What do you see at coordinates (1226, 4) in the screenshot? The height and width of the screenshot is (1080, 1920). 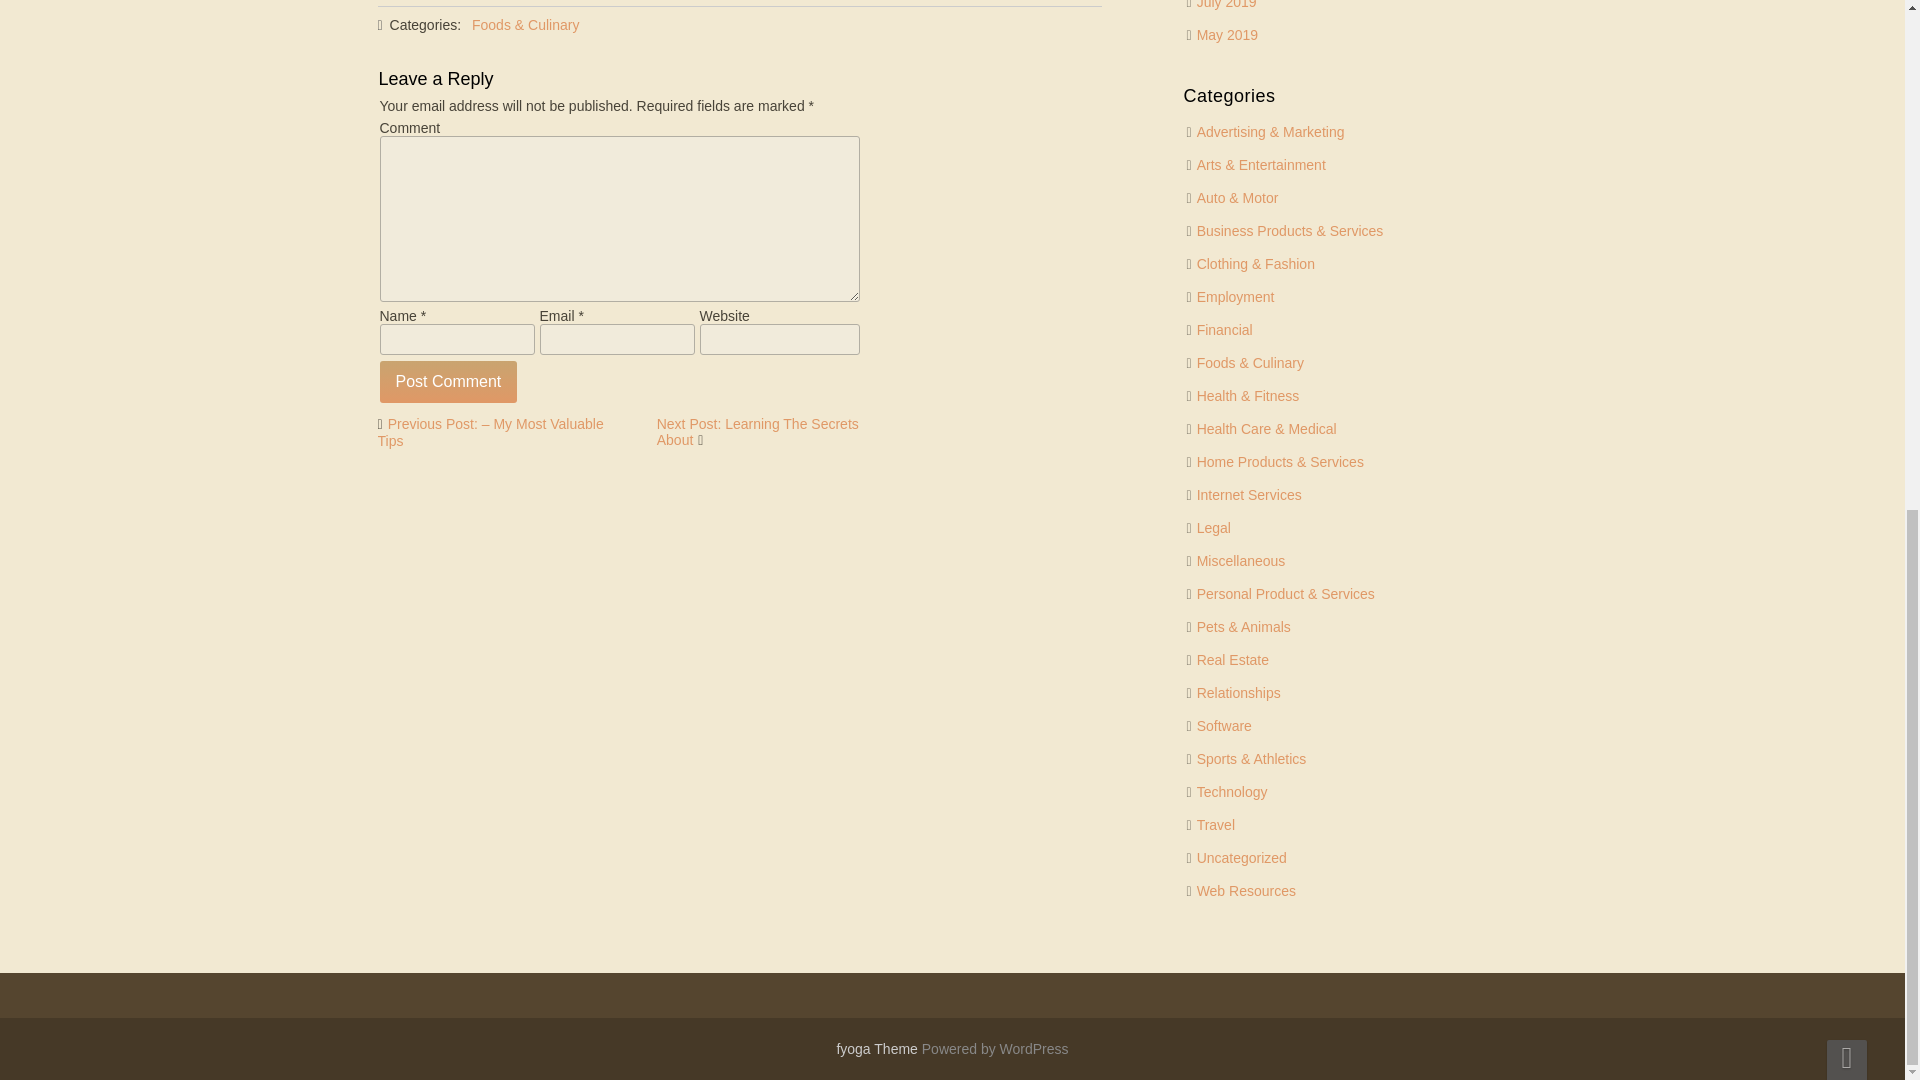 I see `July 2019` at bounding box center [1226, 4].